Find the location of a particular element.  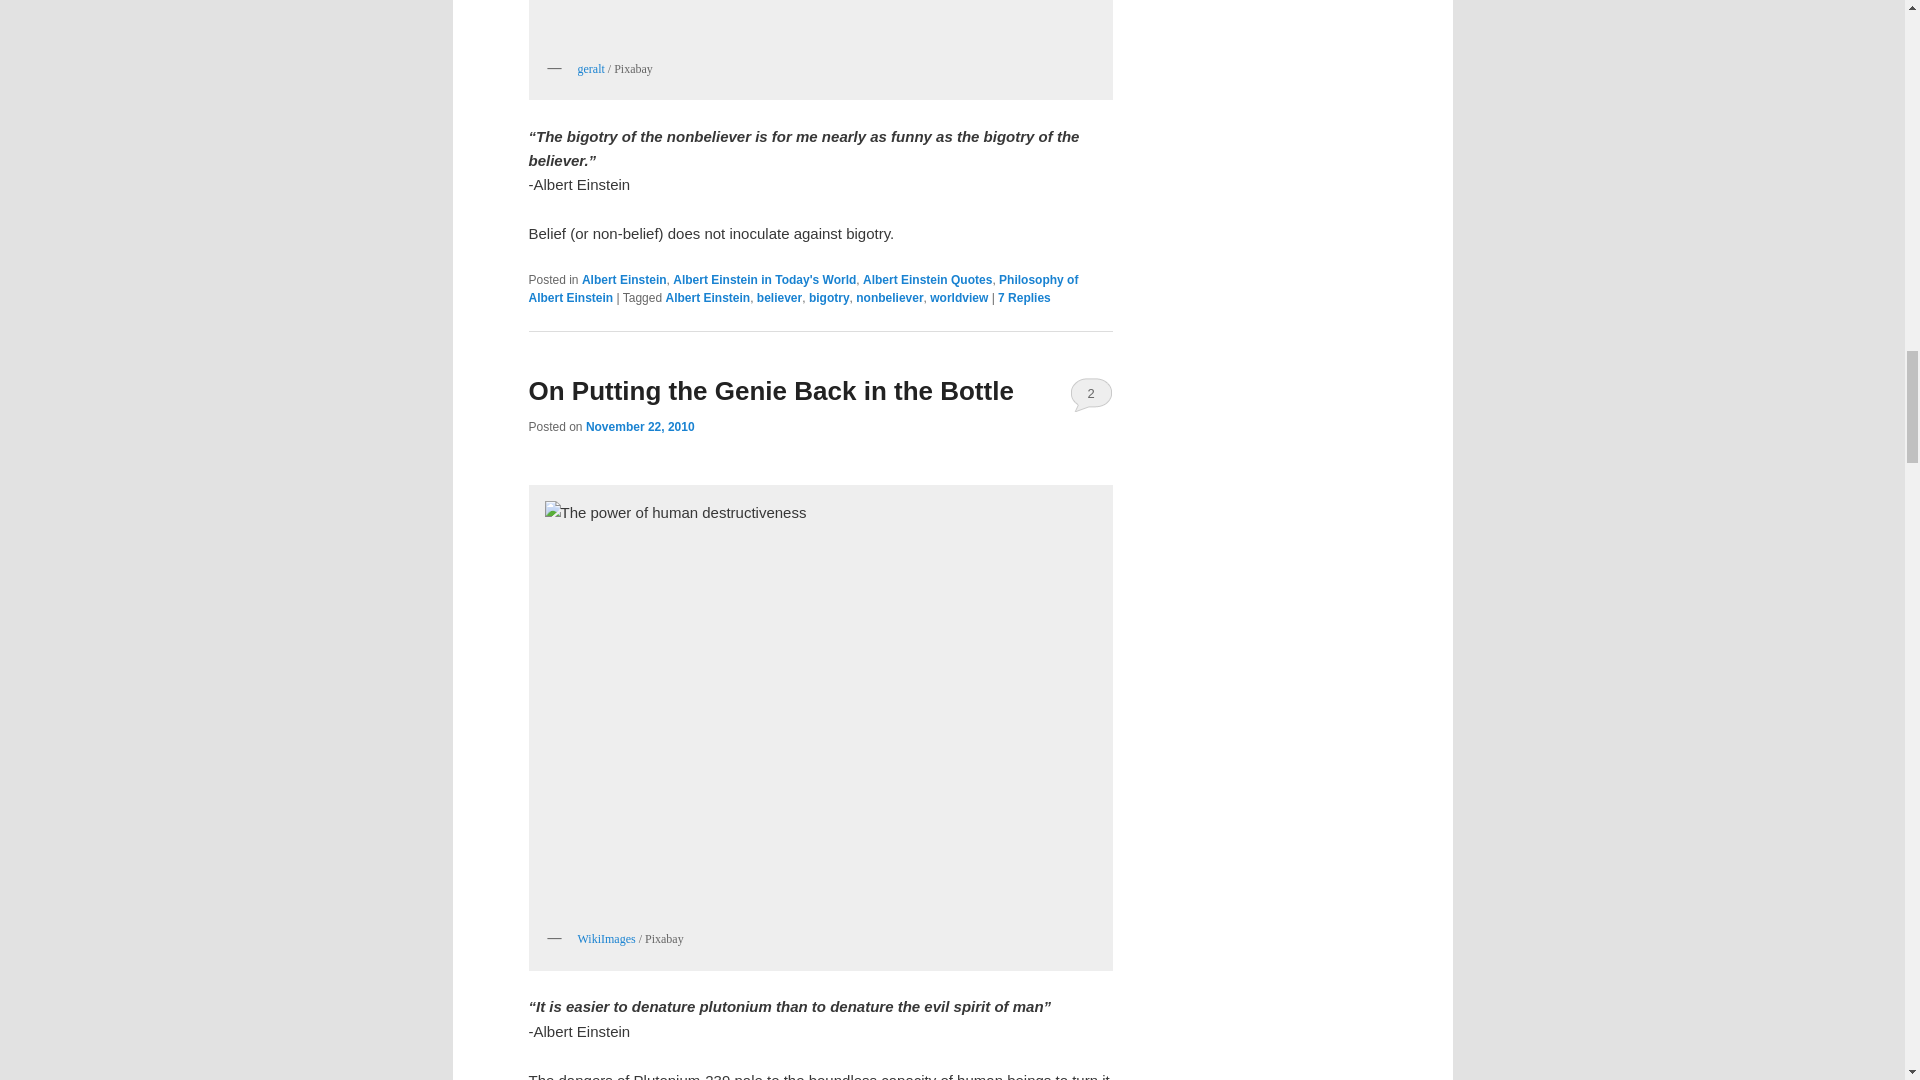

Albert Einstein Quotes is located at coordinates (927, 280).